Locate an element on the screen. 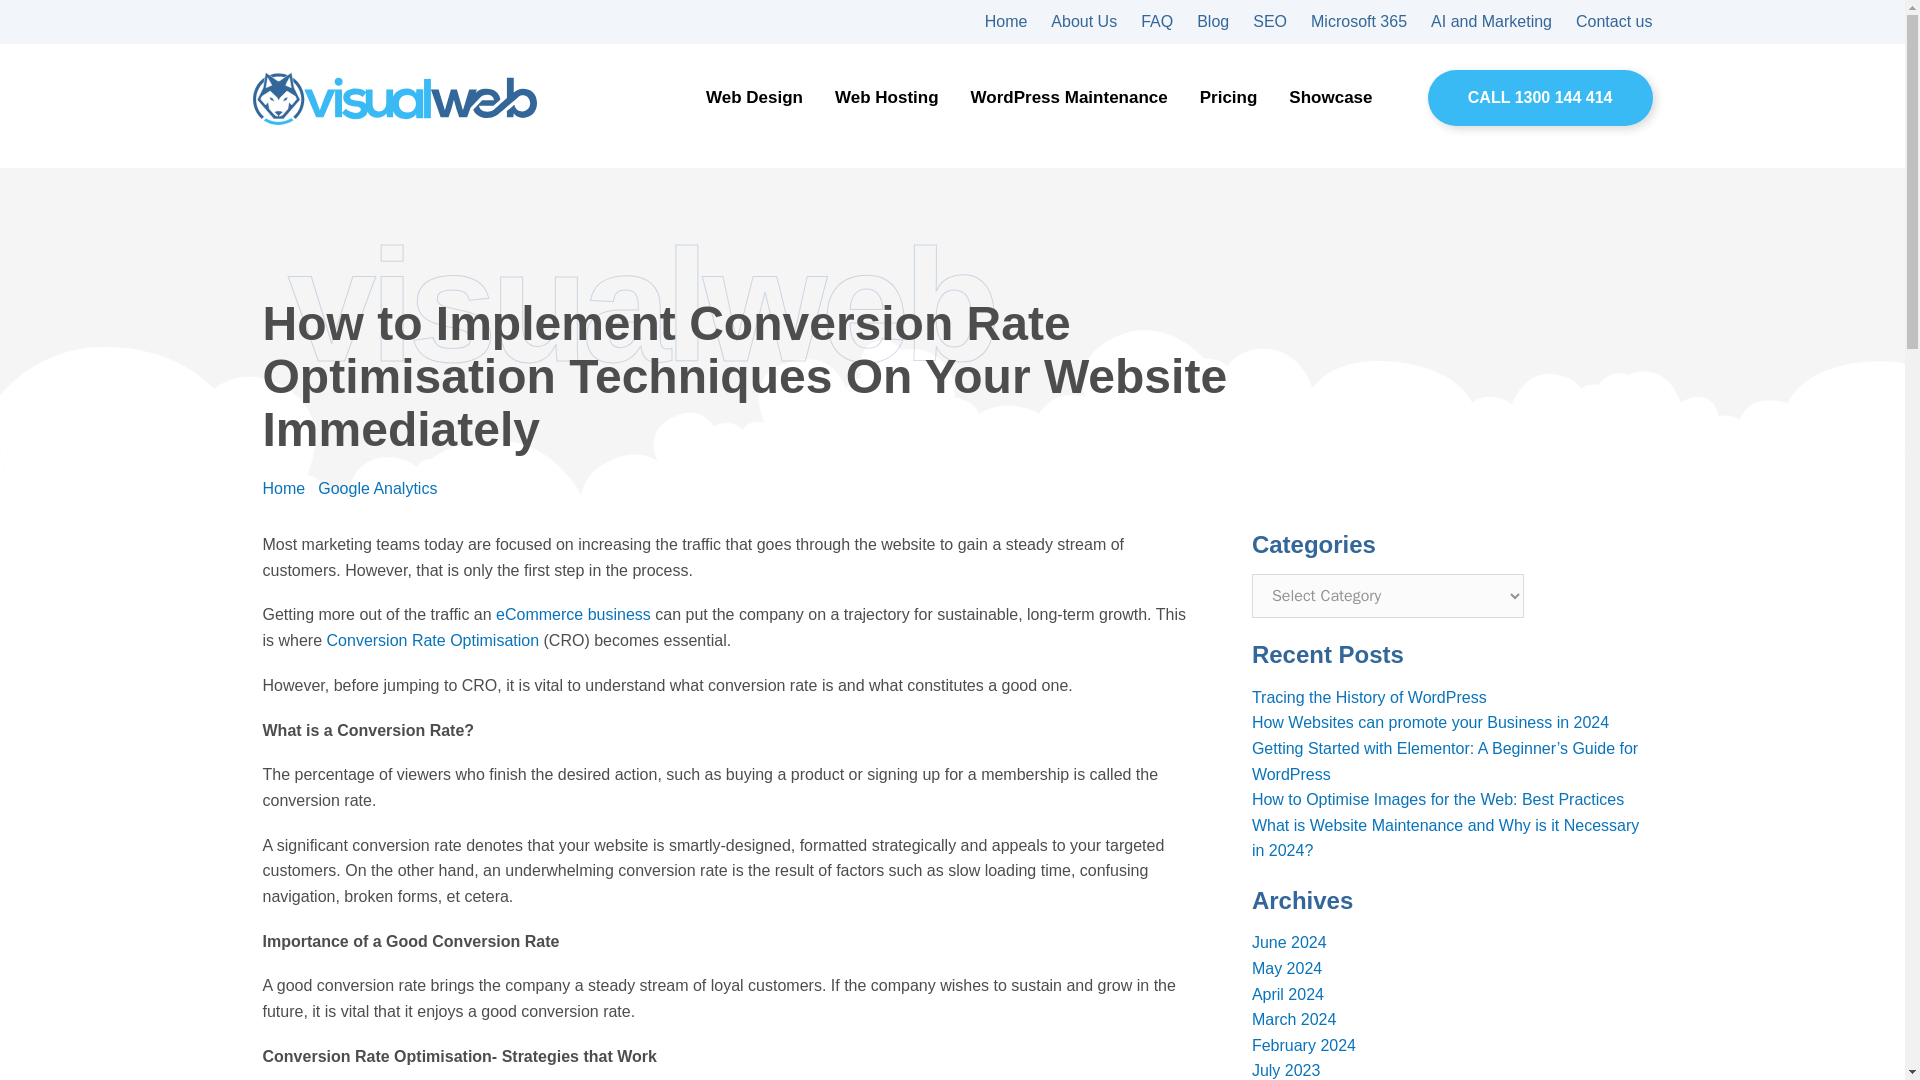  Web Hosting is located at coordinates (886, 97).